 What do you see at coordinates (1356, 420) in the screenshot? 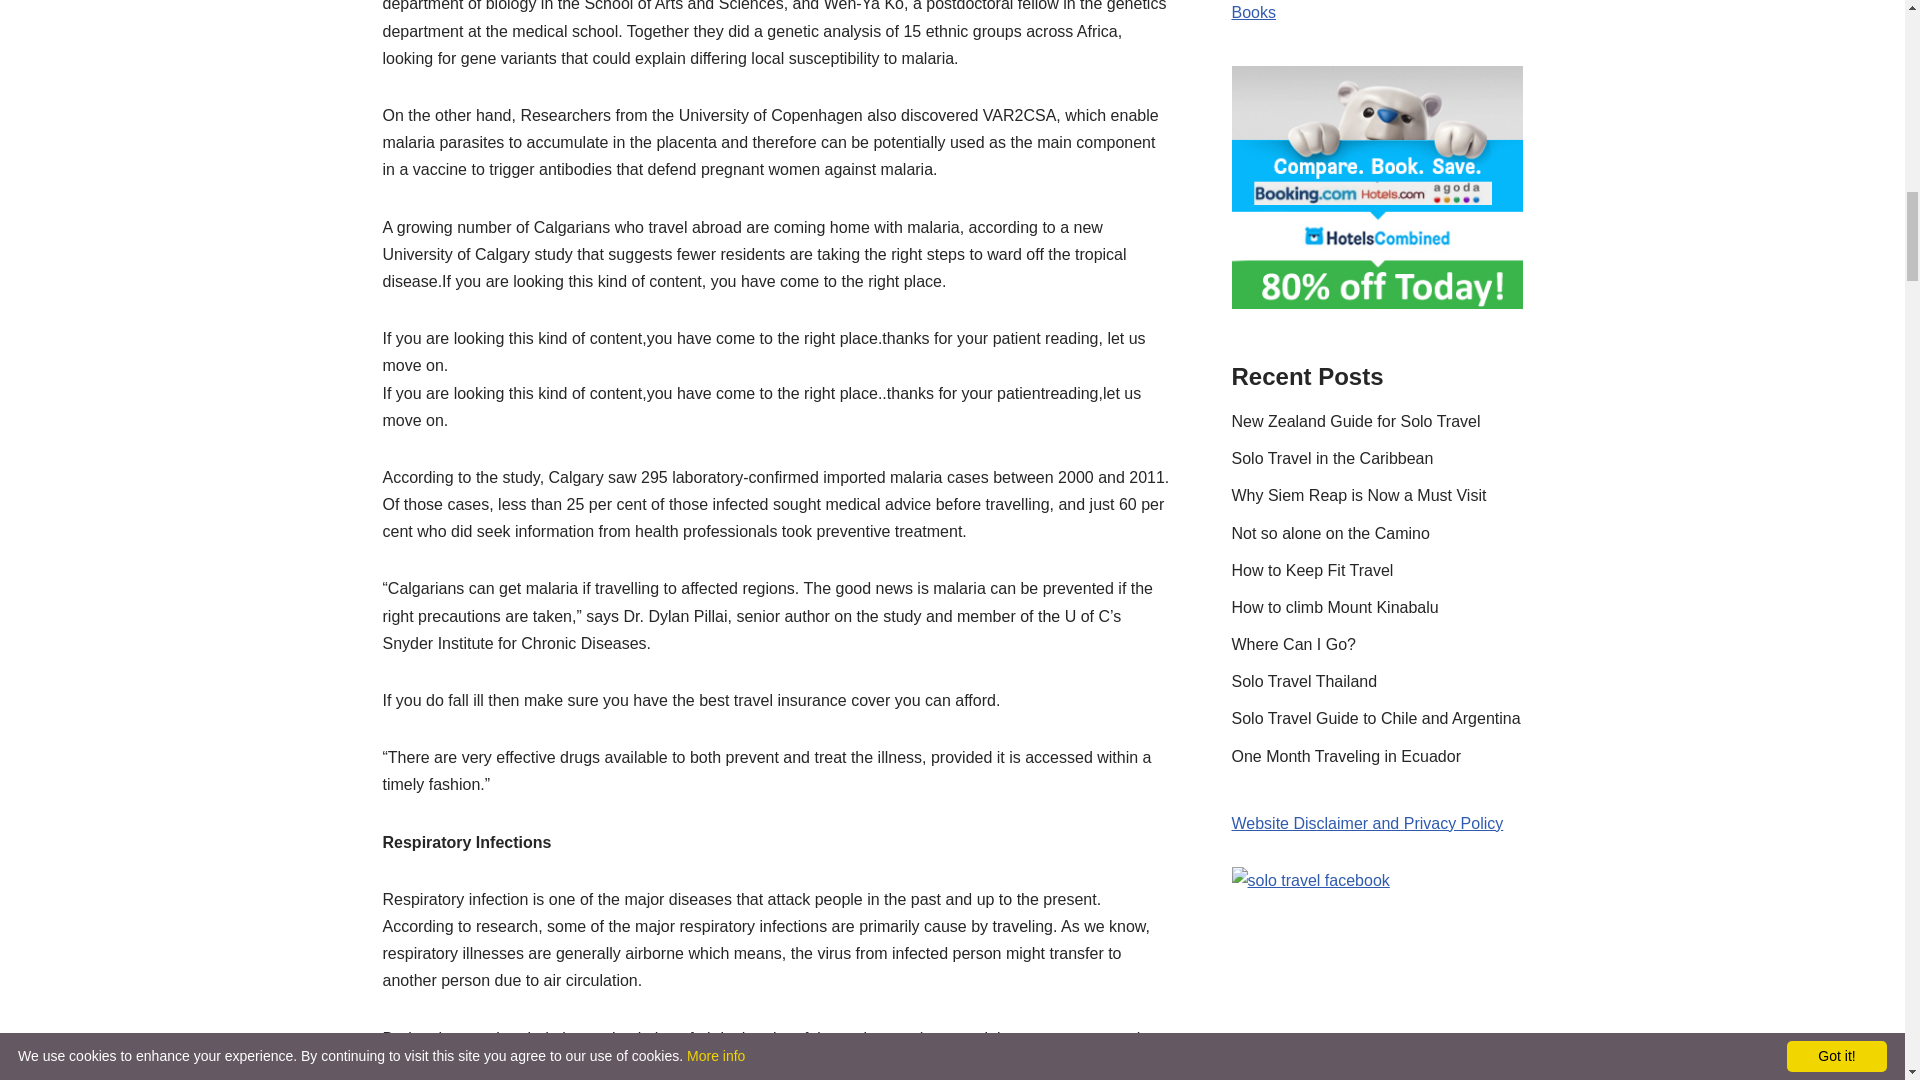
I see `New Zealand Guide for Solo Travel` at bounding box center [1356, 420].